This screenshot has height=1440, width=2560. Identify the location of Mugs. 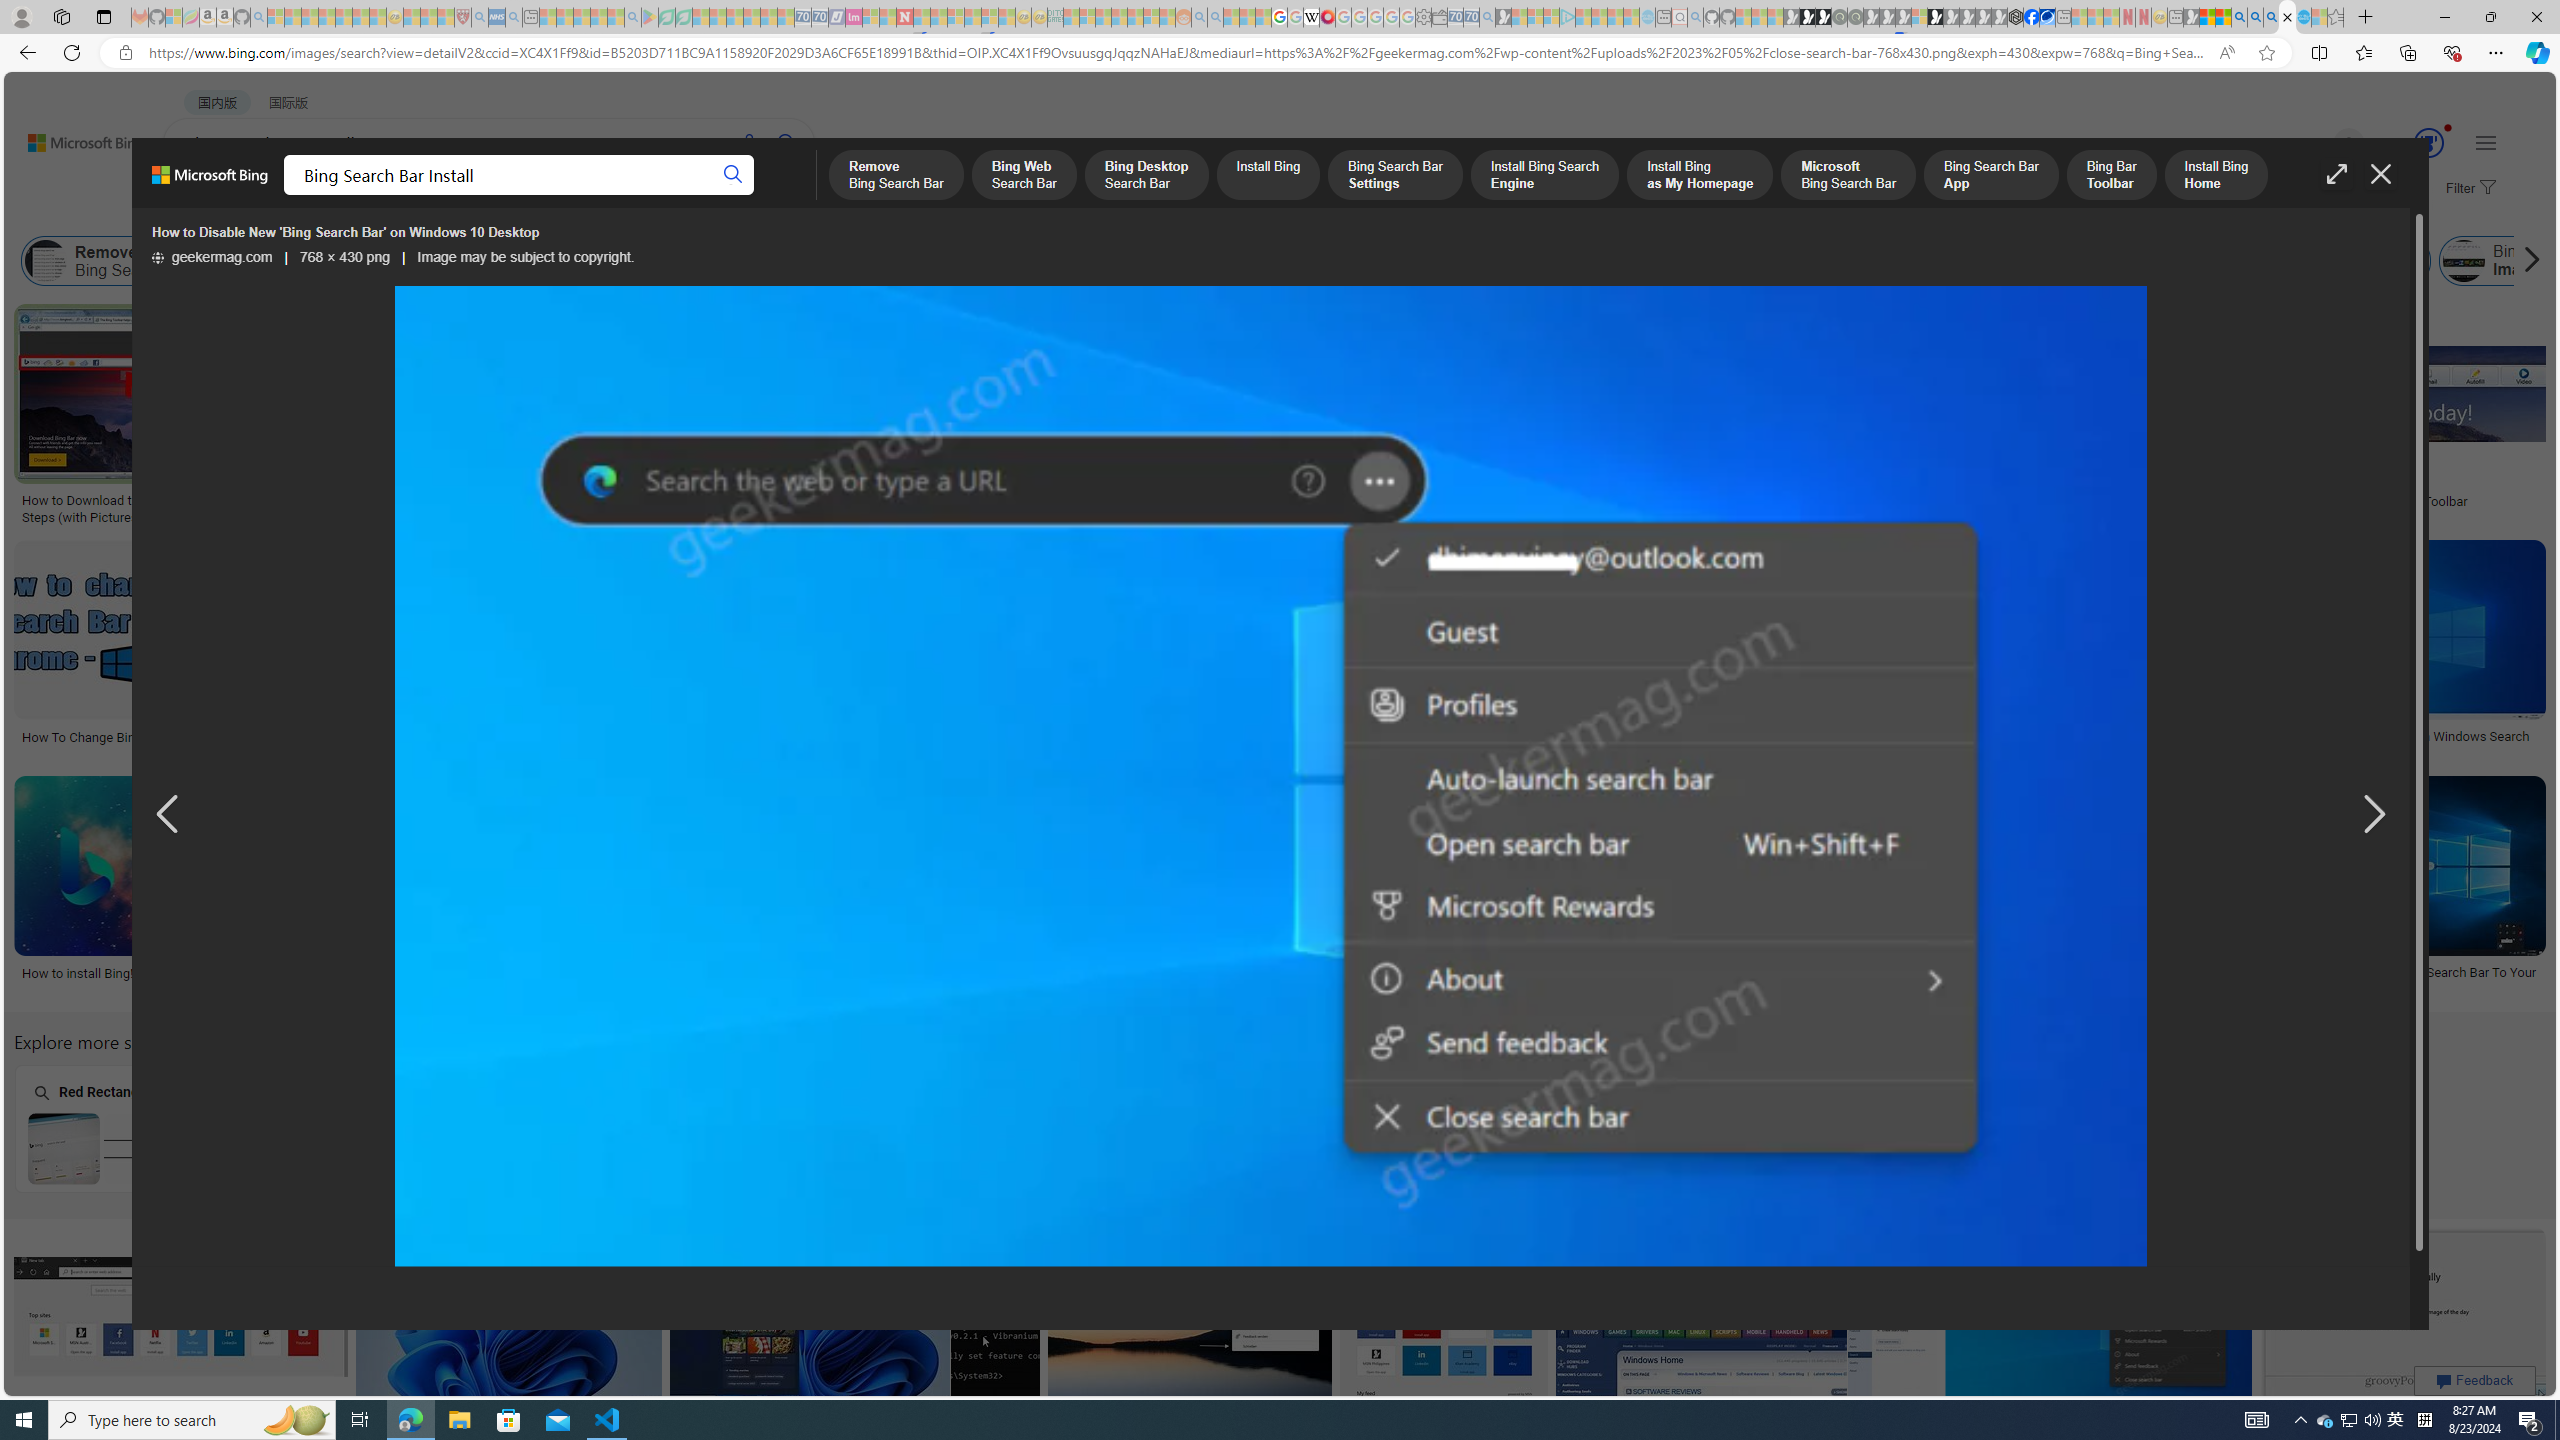
(1239, 433).